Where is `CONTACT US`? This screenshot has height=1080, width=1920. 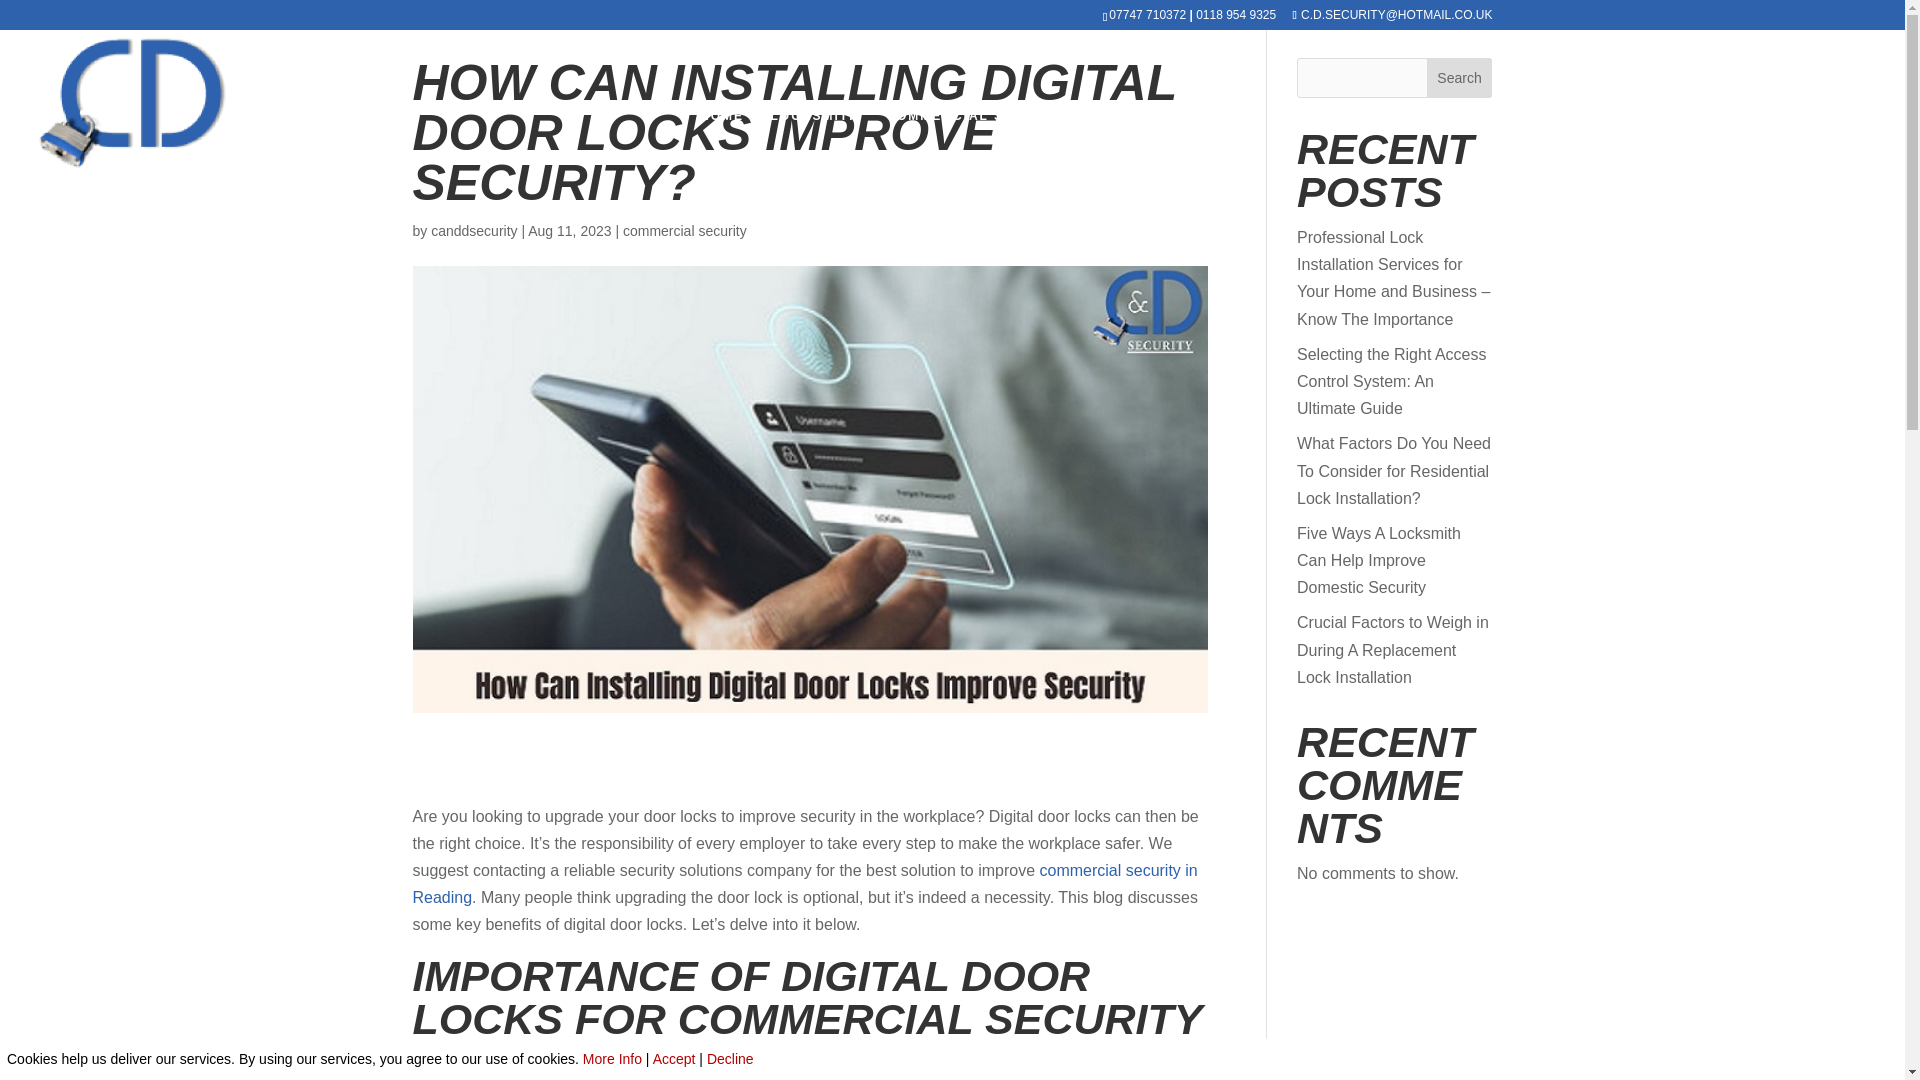
CONTACT US is located at coordinates (1824, 155).